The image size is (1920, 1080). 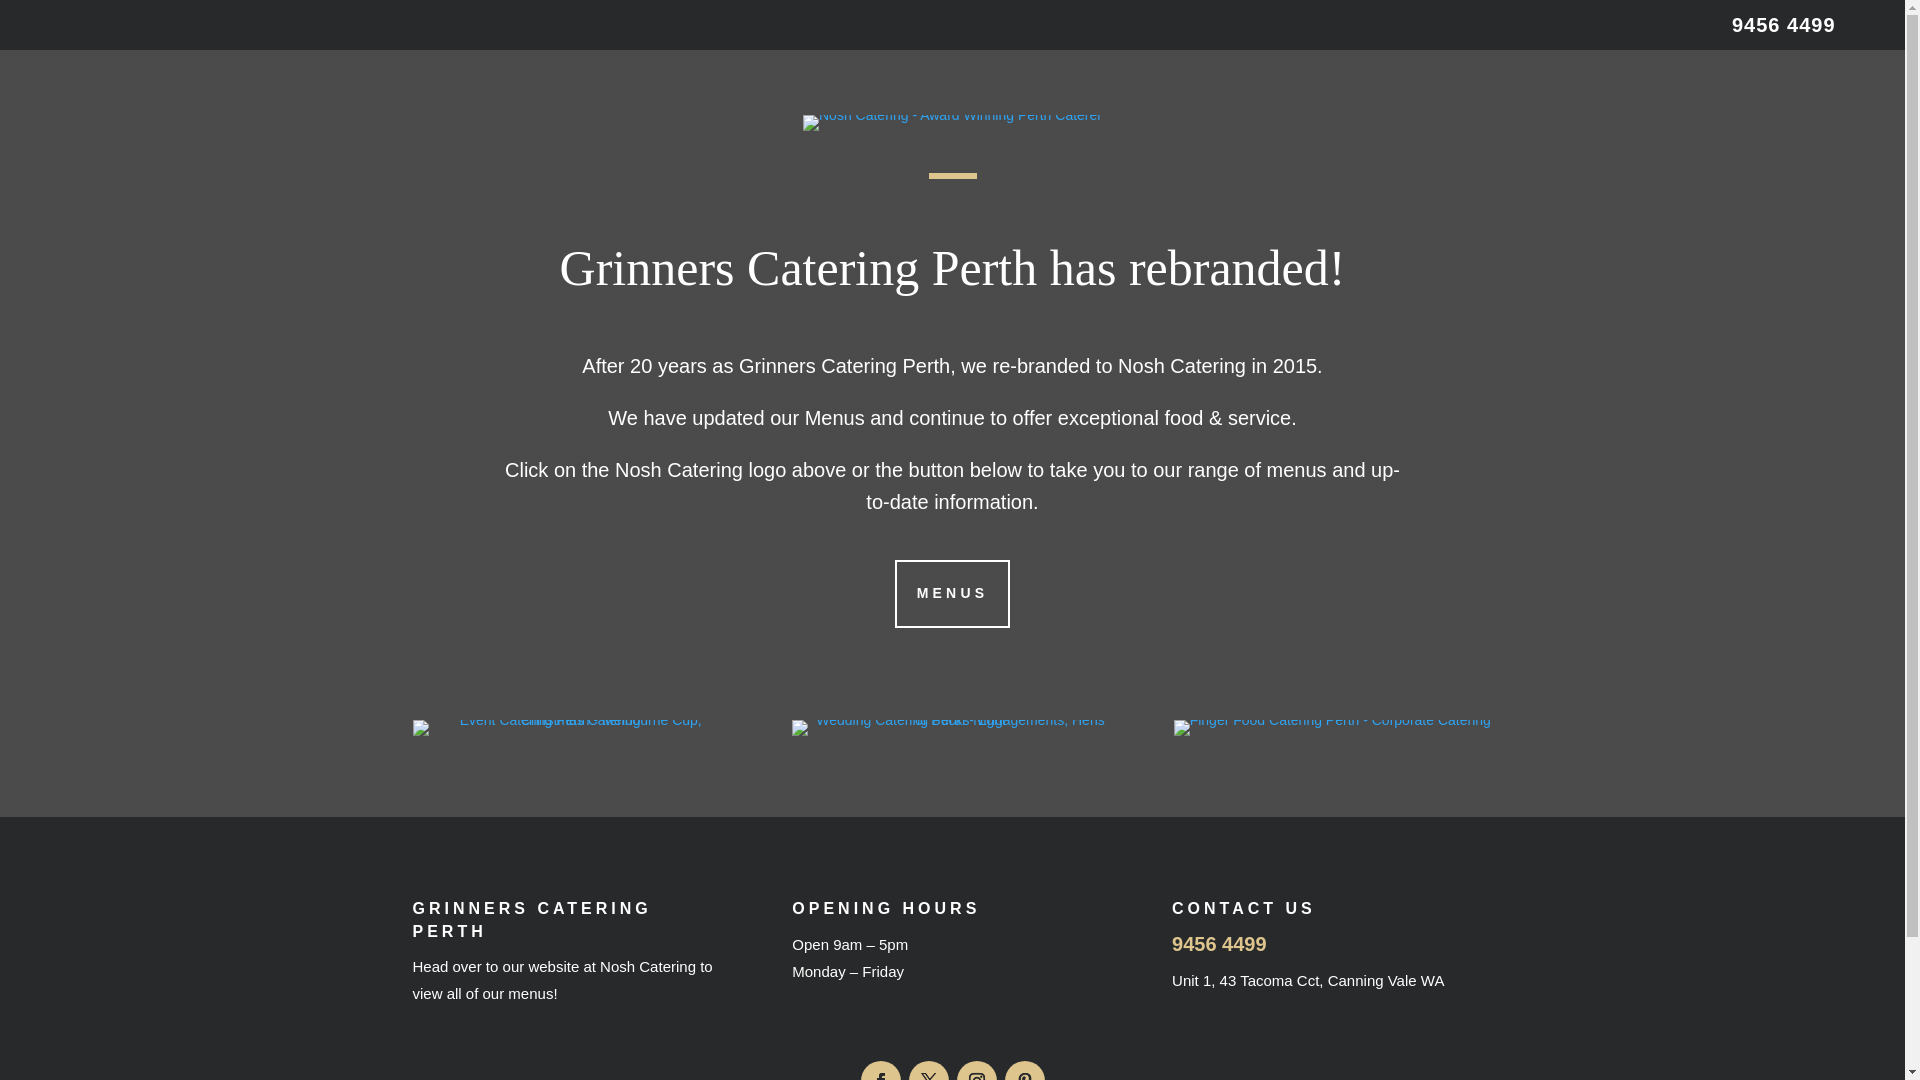 I want to click on Event Catering Perth - Melbourne Cup, Christmas Catering, so click(x=572, y=728).